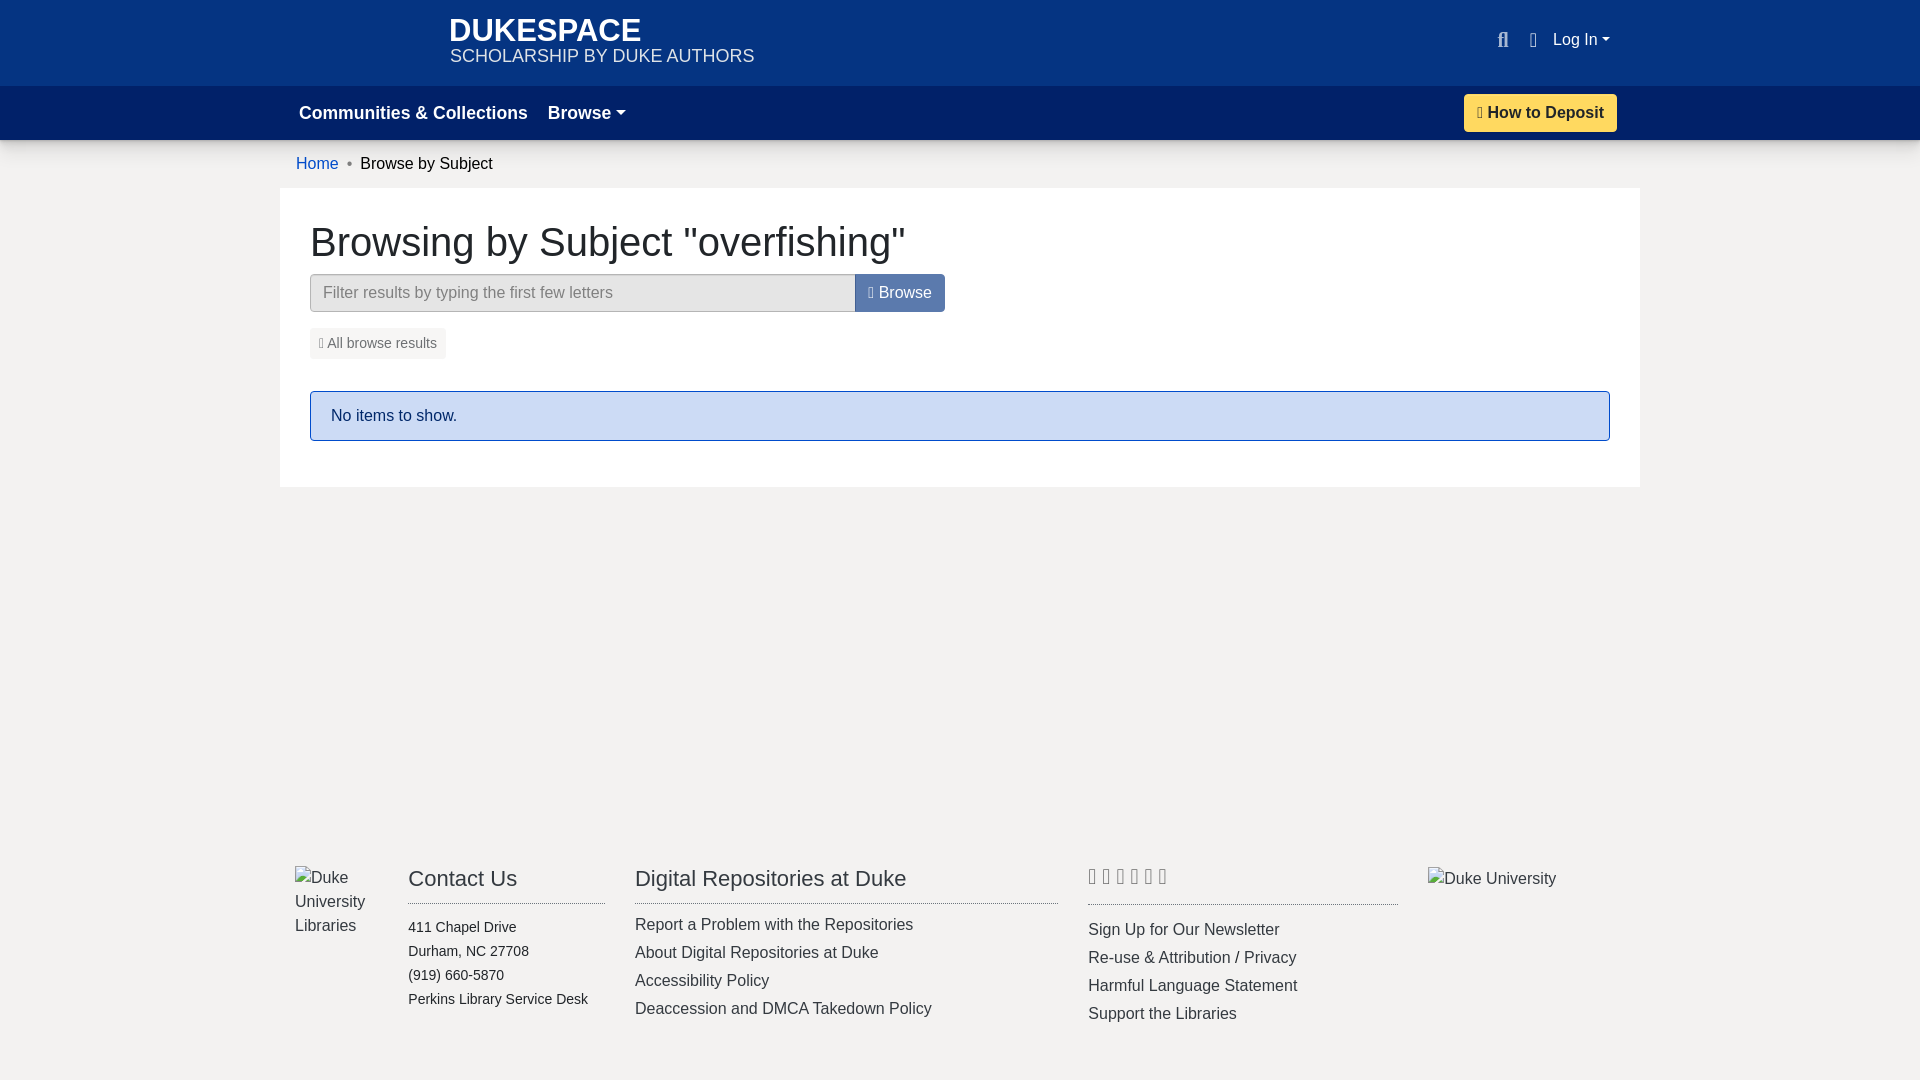 The height and width of the screenshot is (1080, 1920). Describe the element at coordinates (602, 42) in the screenshot. I see `Blogs` at that location.